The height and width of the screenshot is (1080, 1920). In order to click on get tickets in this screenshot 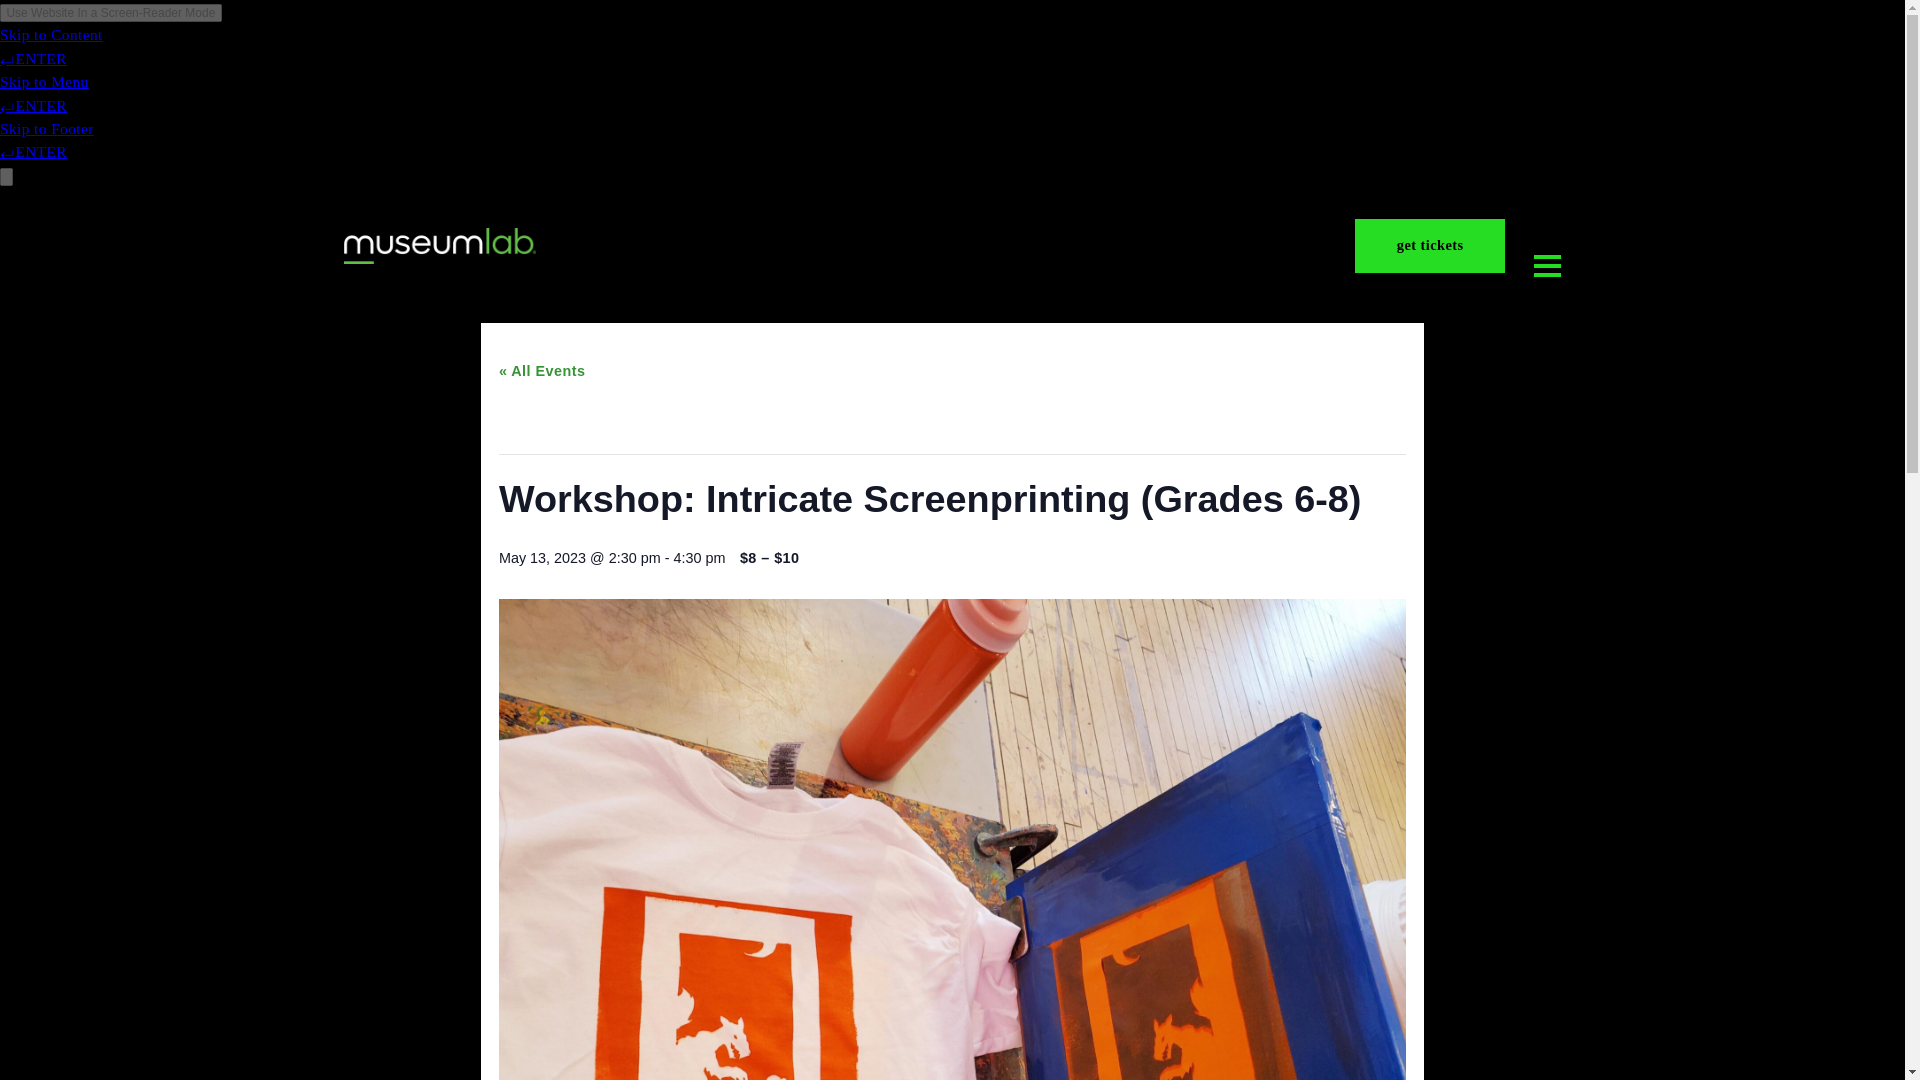, I will do `click(1588, 273)`.